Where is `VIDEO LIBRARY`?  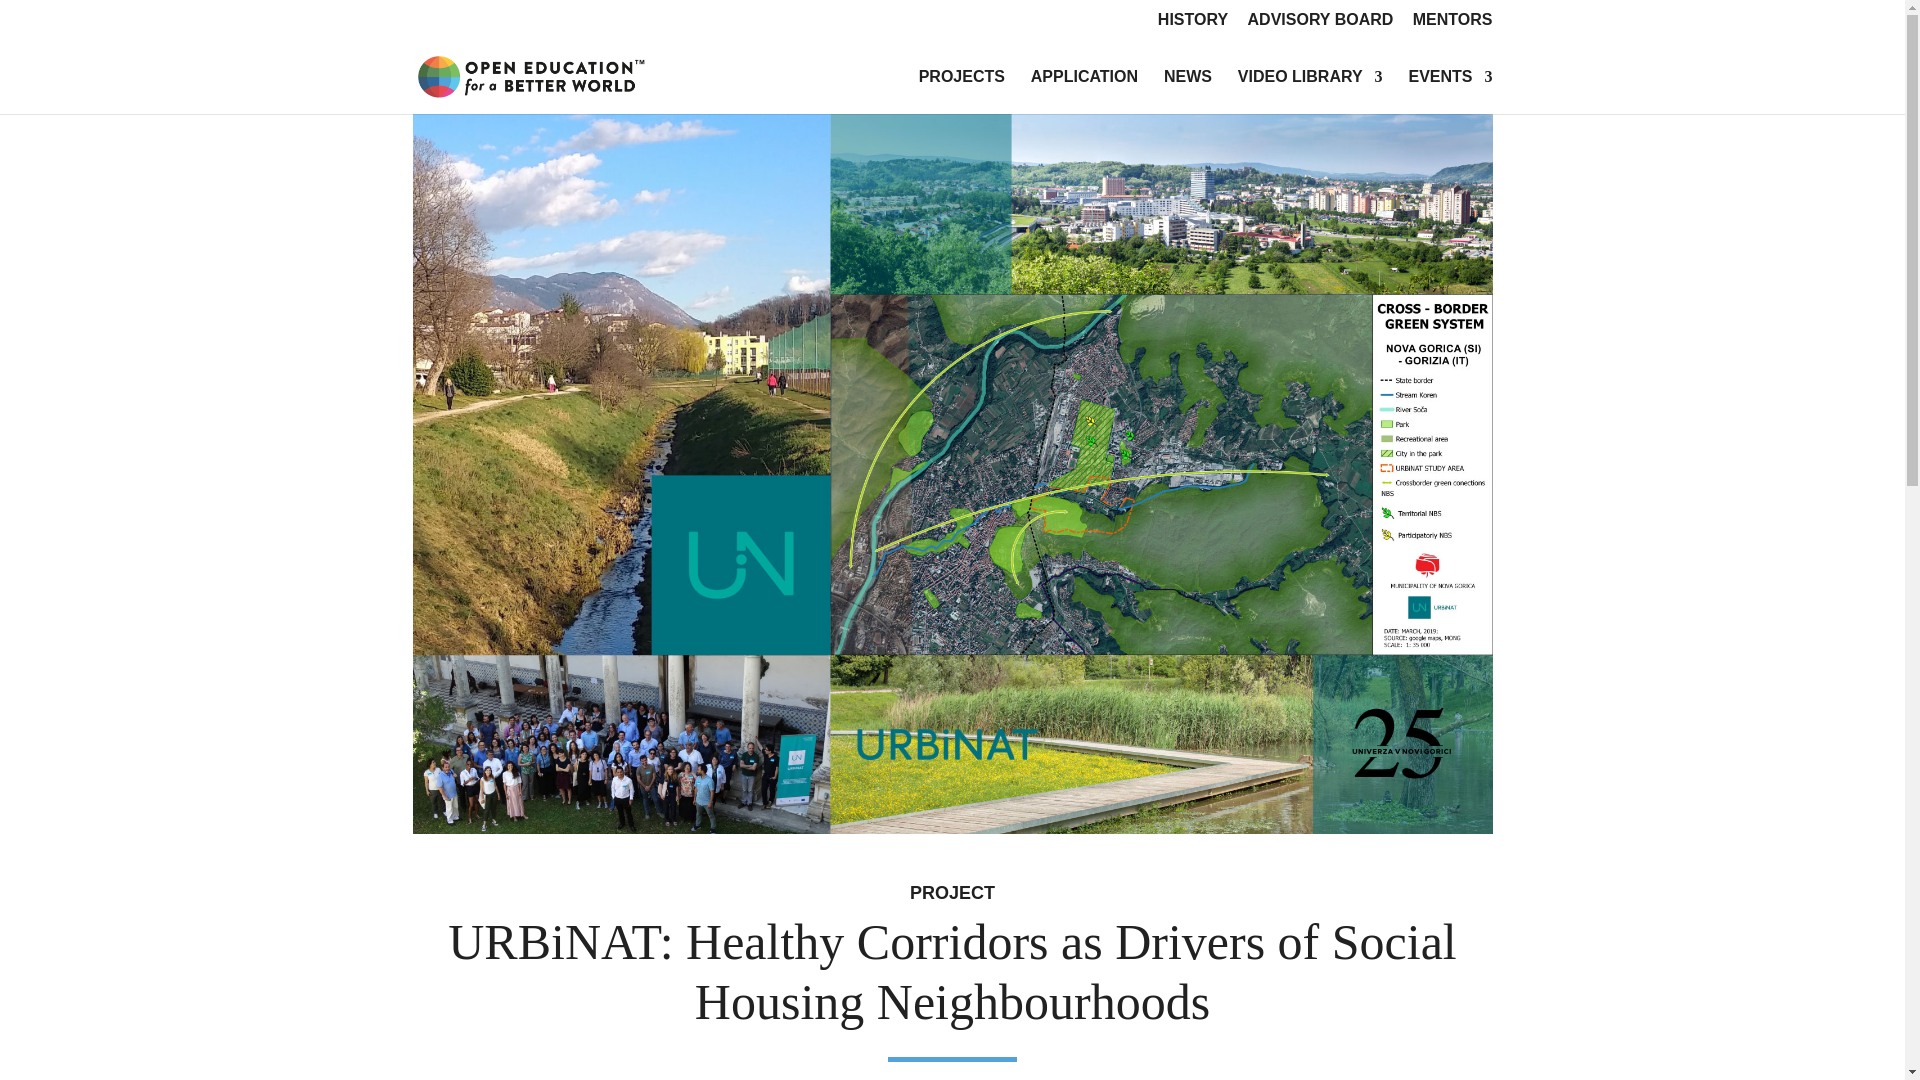
VIDEO LIBRARY is located at coordinates (1310, 92).